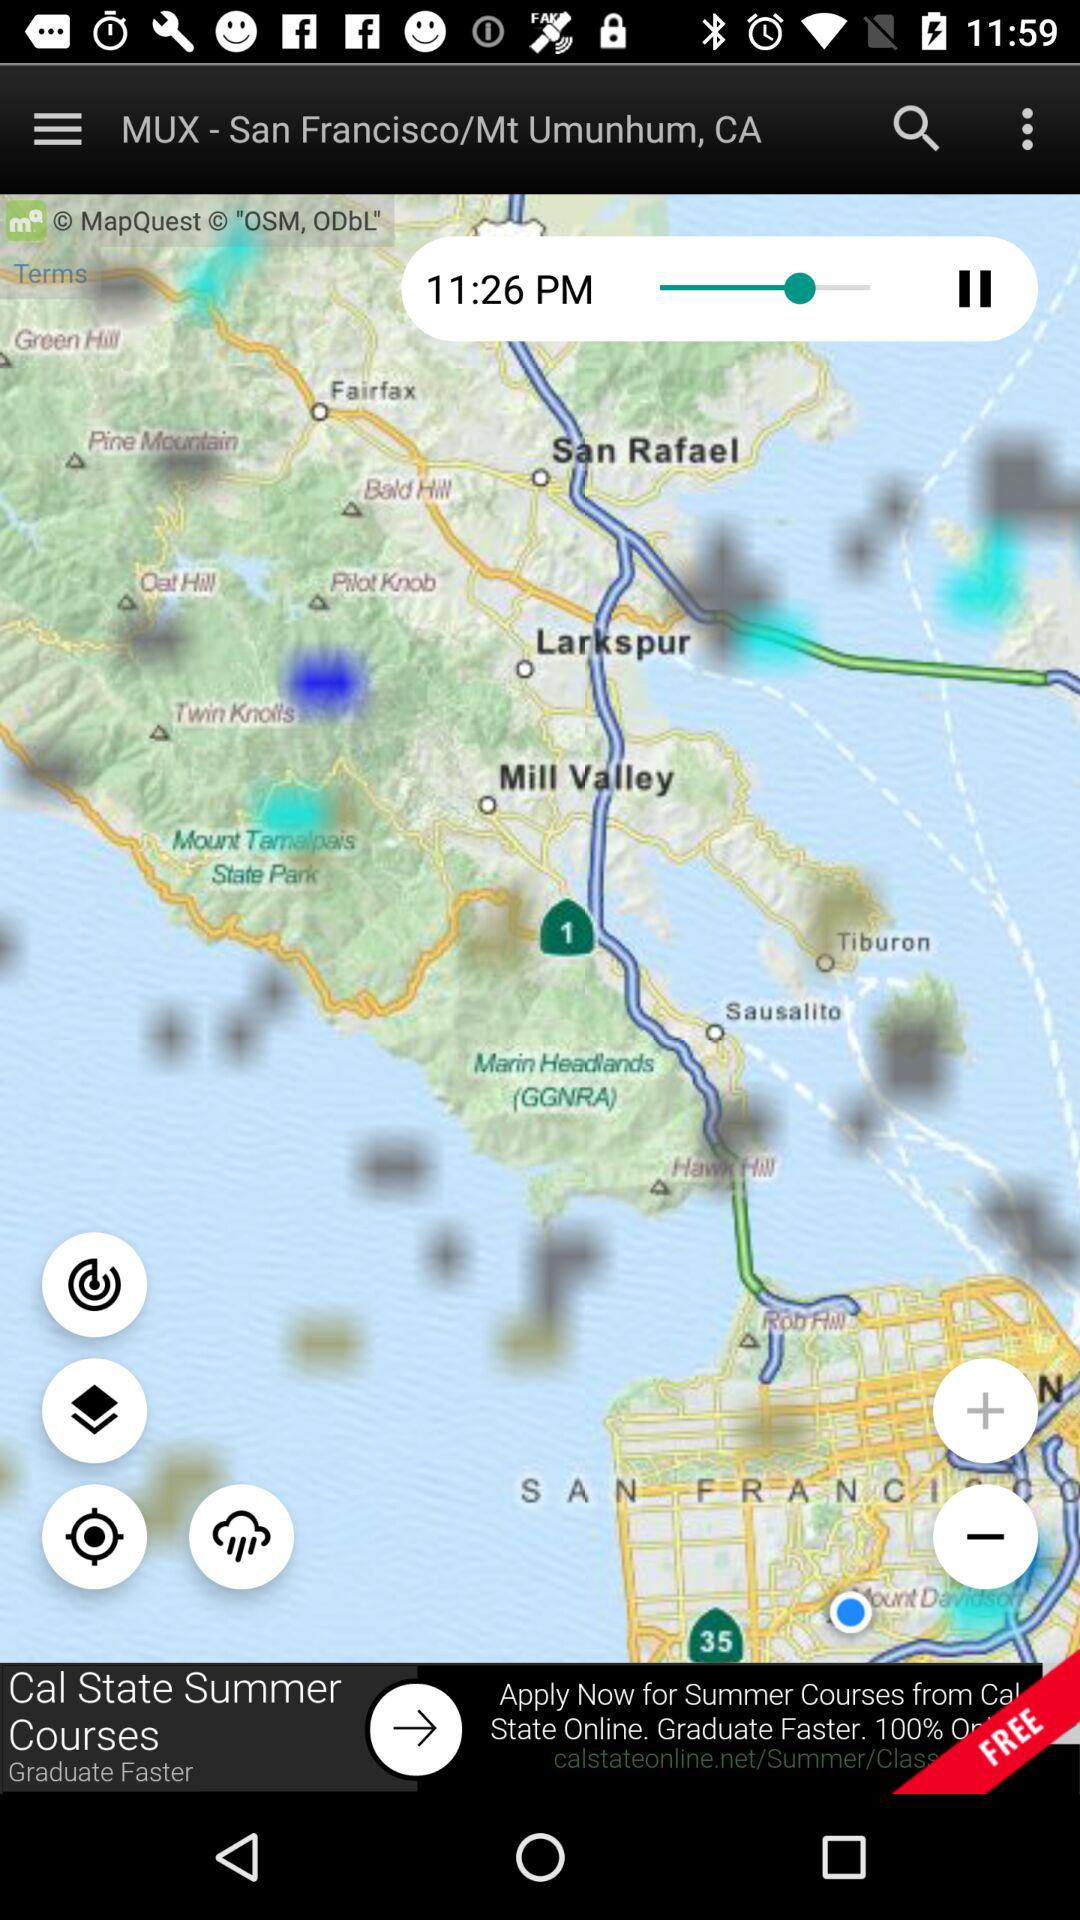 The image size is (1080, 1920). What do you see at coordinates (1028, 128) in the screenshot?
I see `oveview option` at bounding box center [1028, 128].